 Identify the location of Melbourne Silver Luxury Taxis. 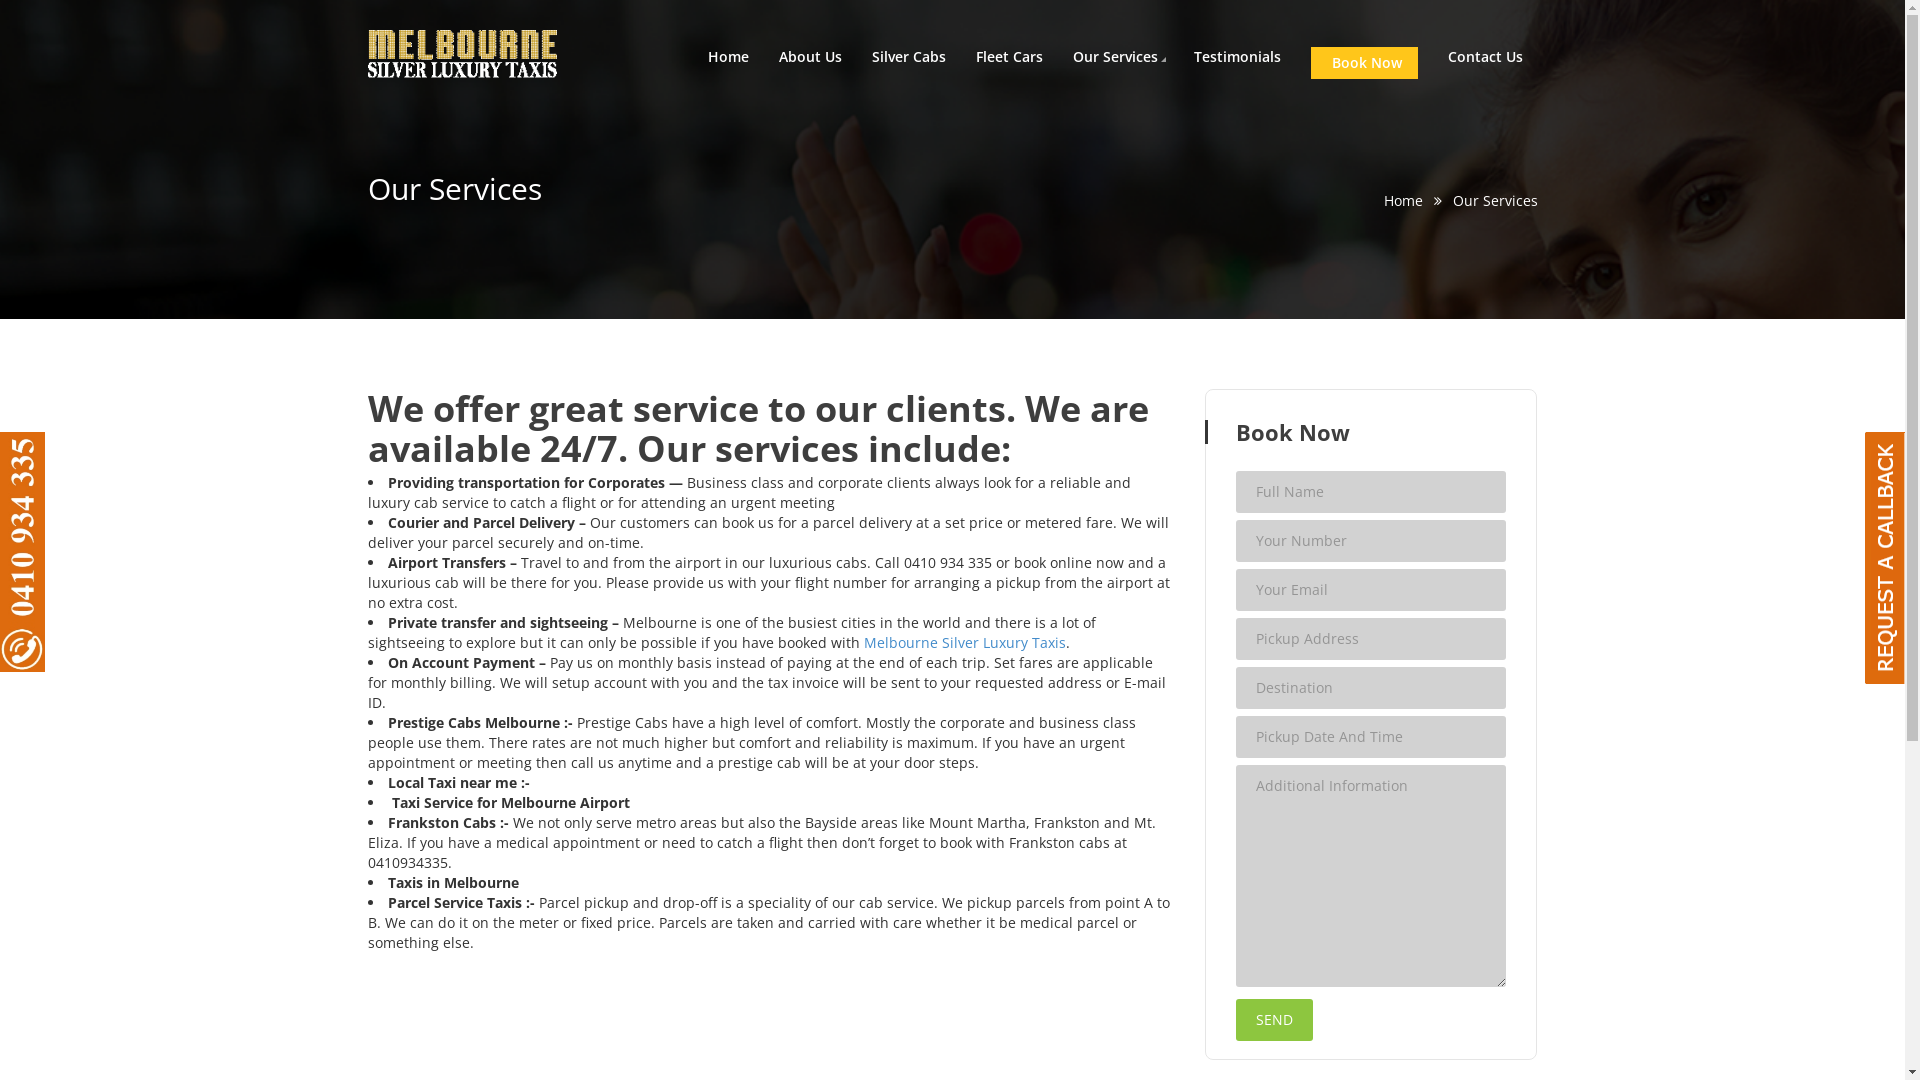
(965, 642).